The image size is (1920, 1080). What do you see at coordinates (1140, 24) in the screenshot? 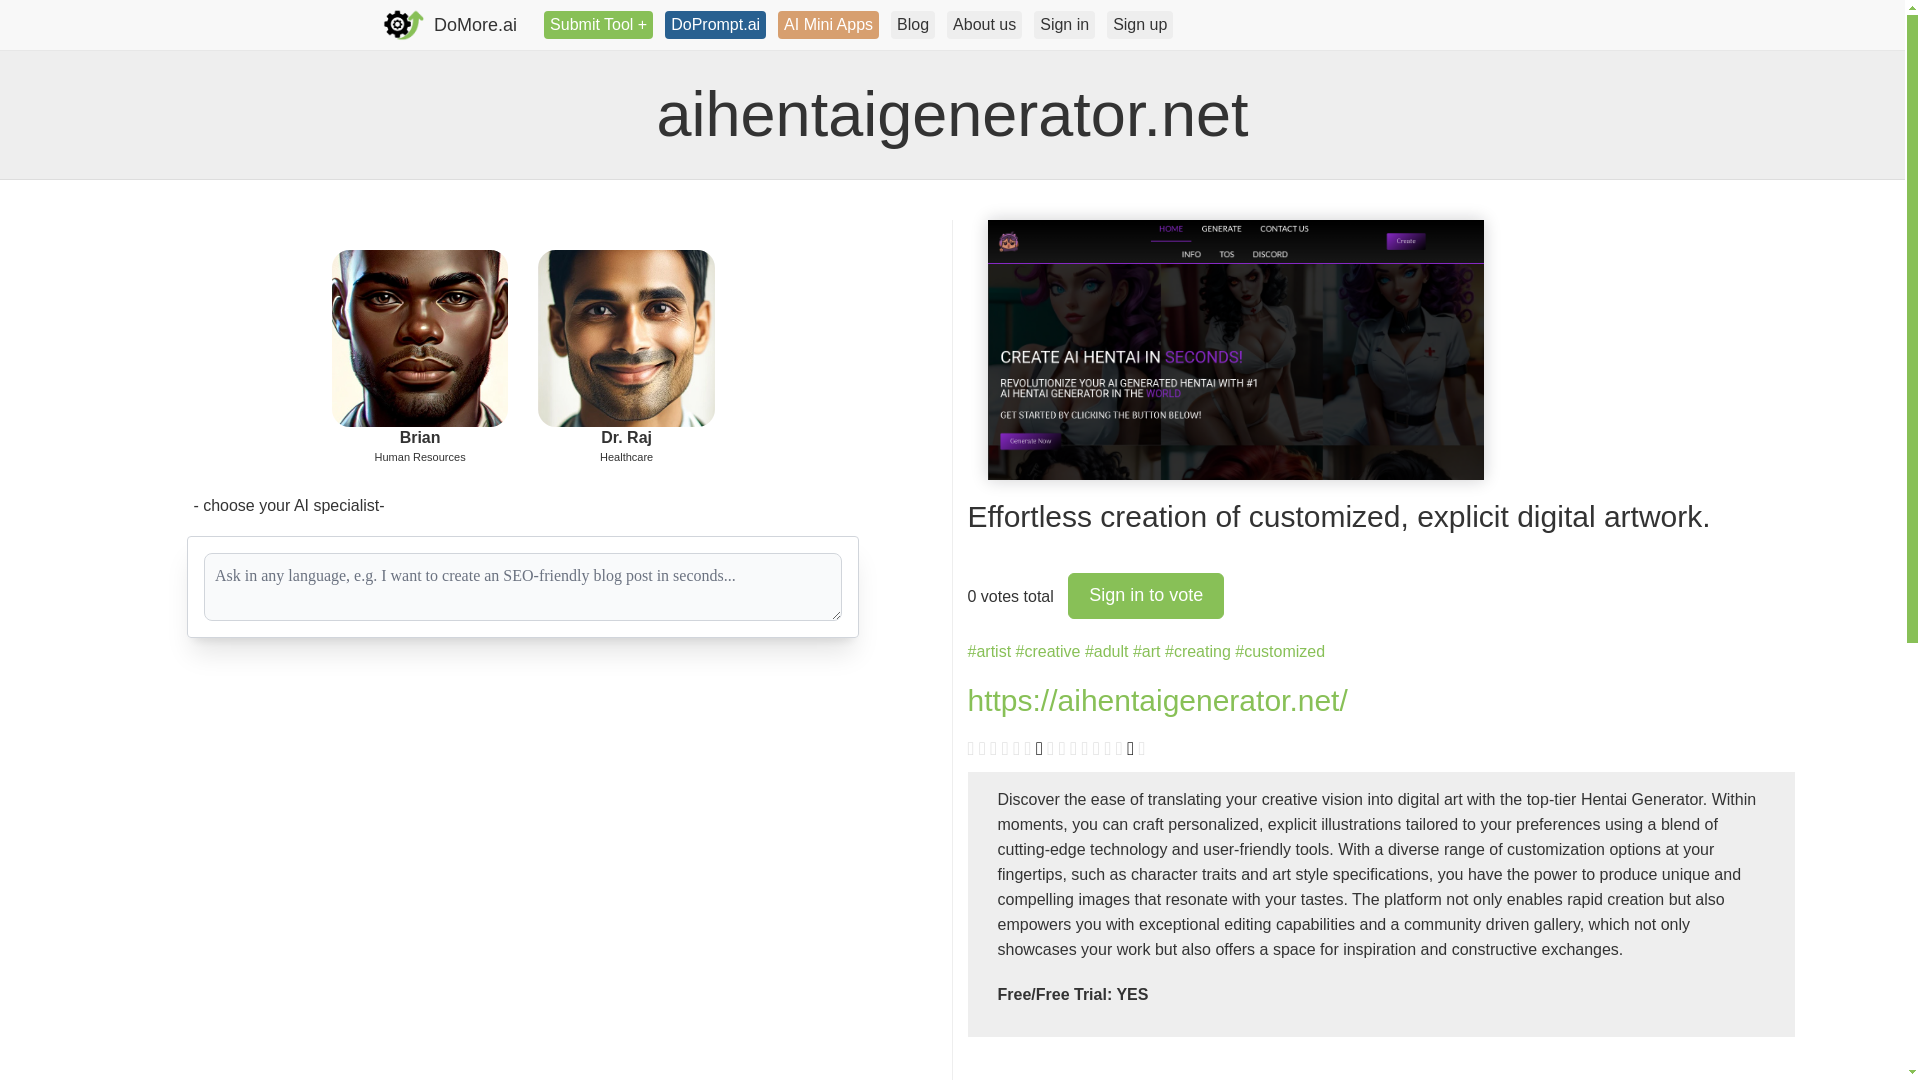
I see `Sign up` at bounding box center [1140, 24].